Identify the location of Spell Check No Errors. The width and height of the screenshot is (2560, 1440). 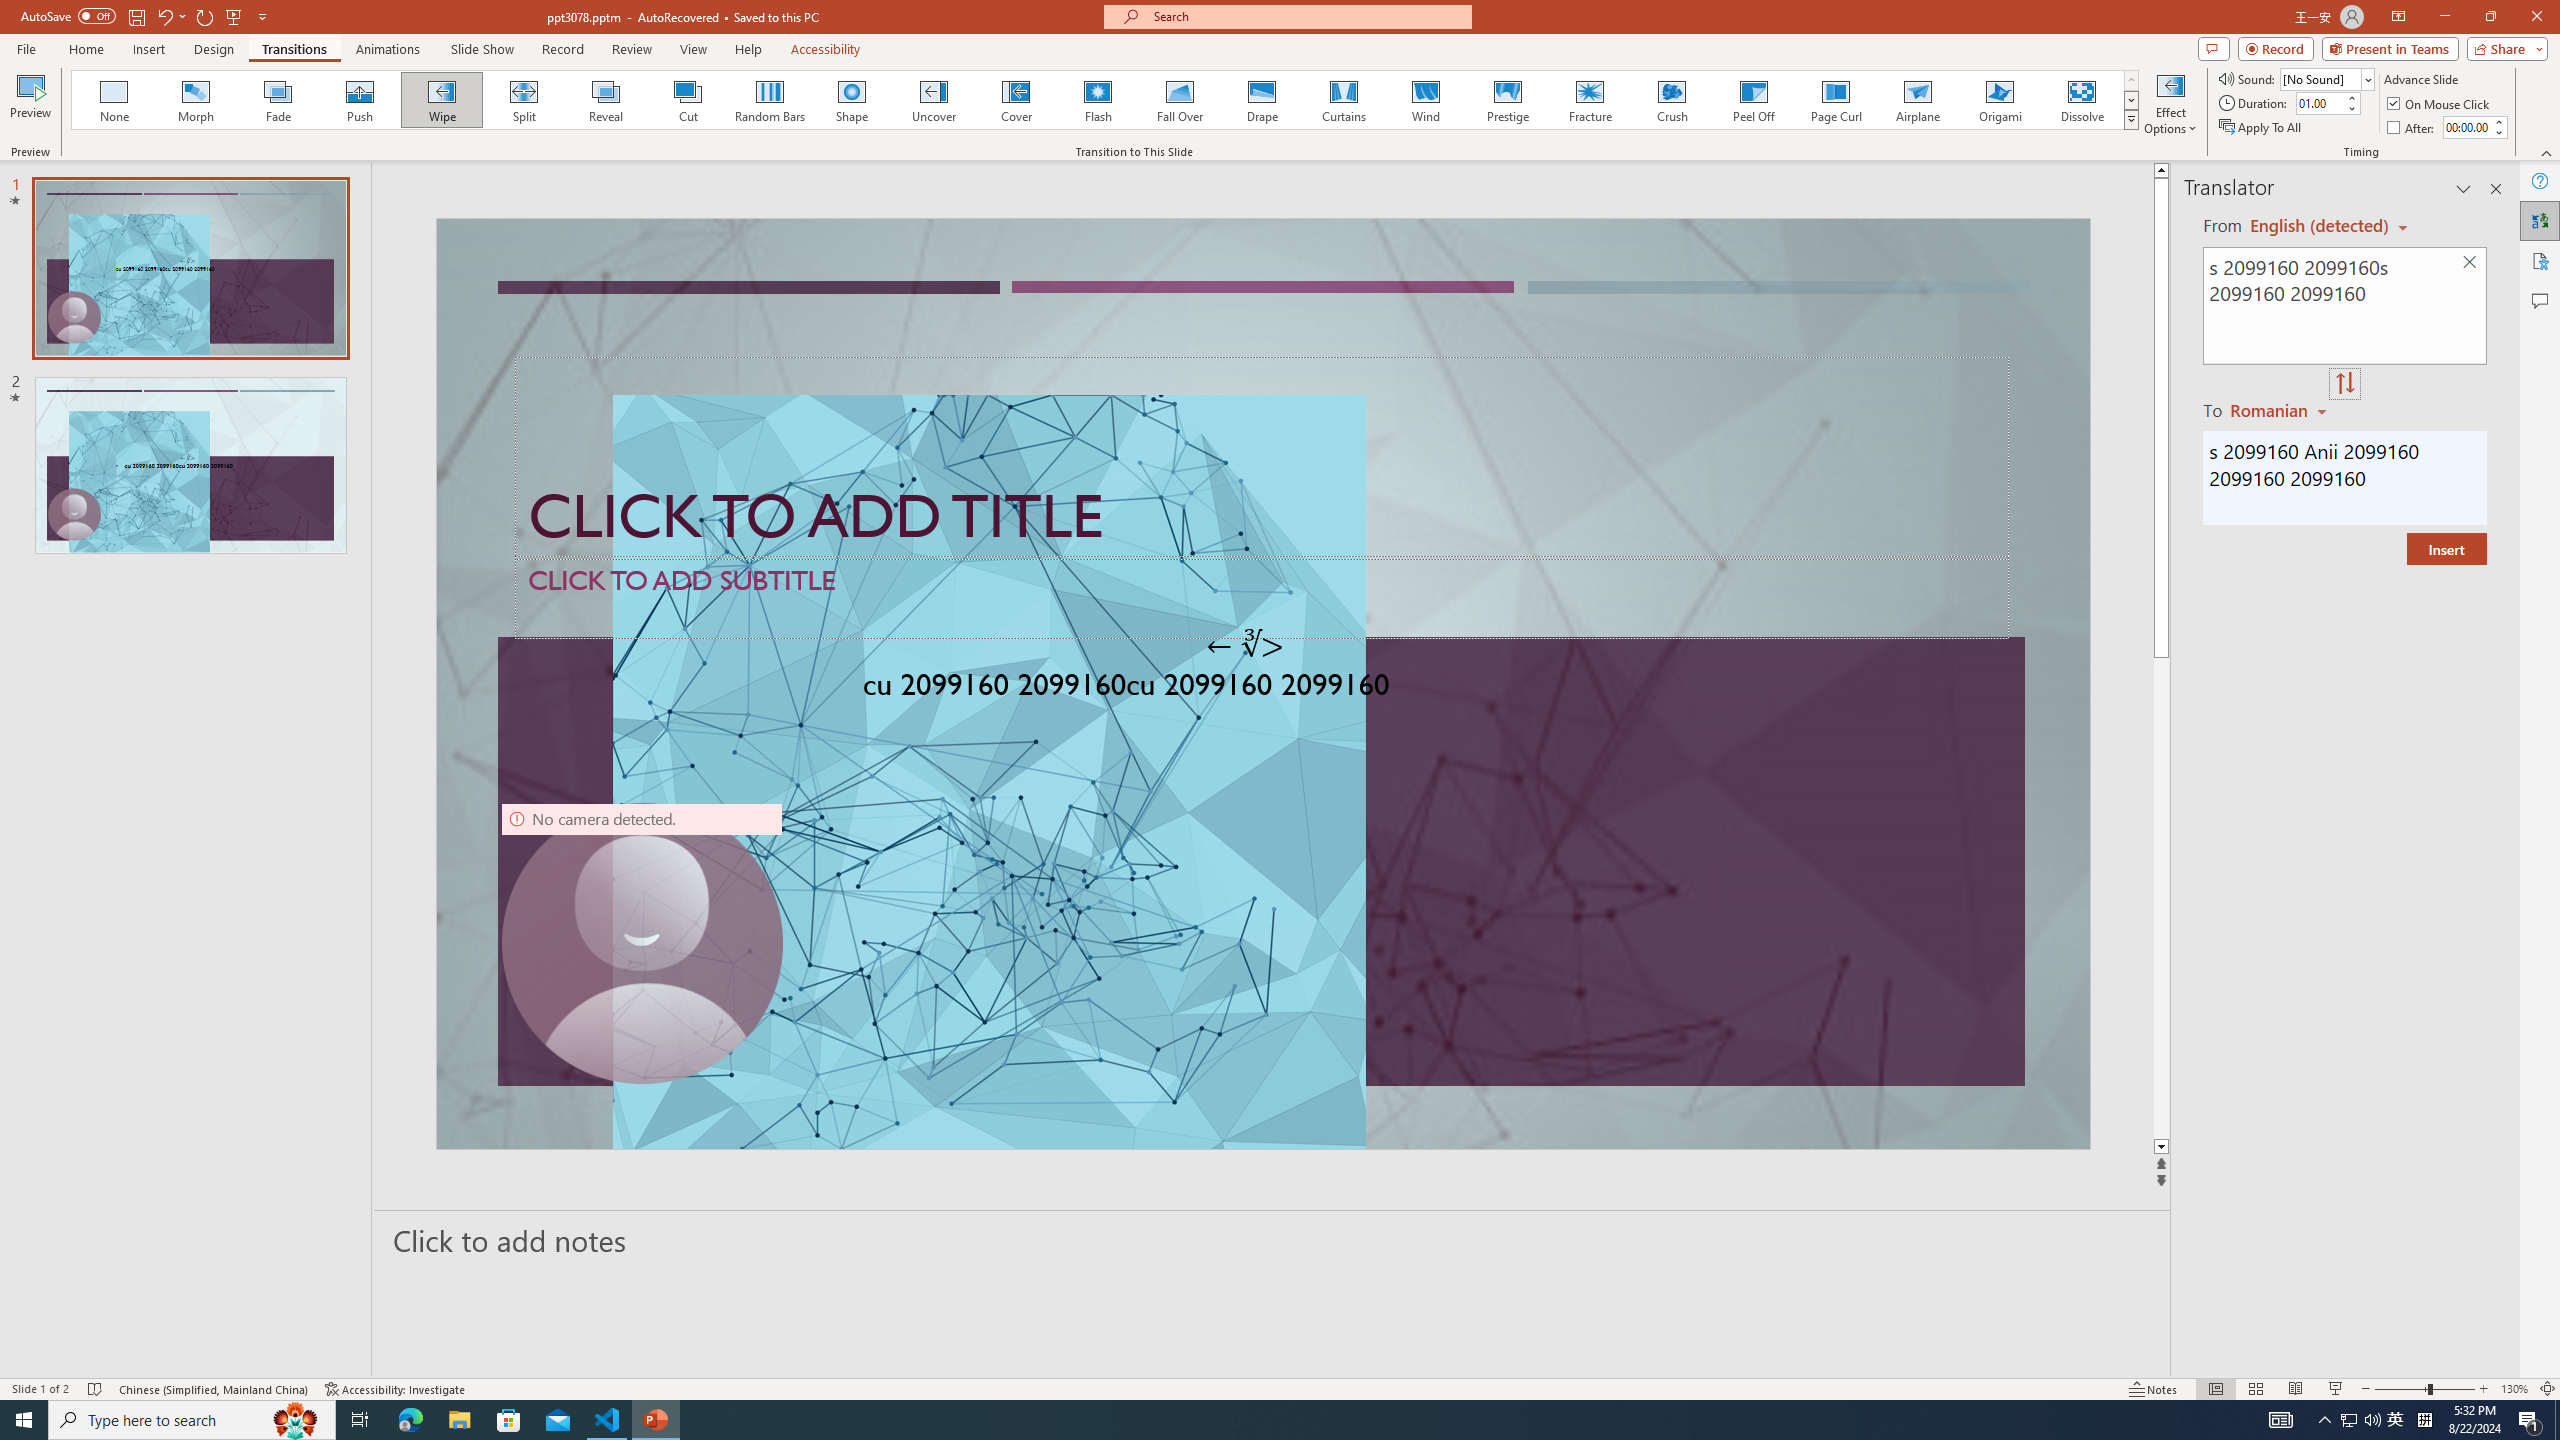
(96, 1389).